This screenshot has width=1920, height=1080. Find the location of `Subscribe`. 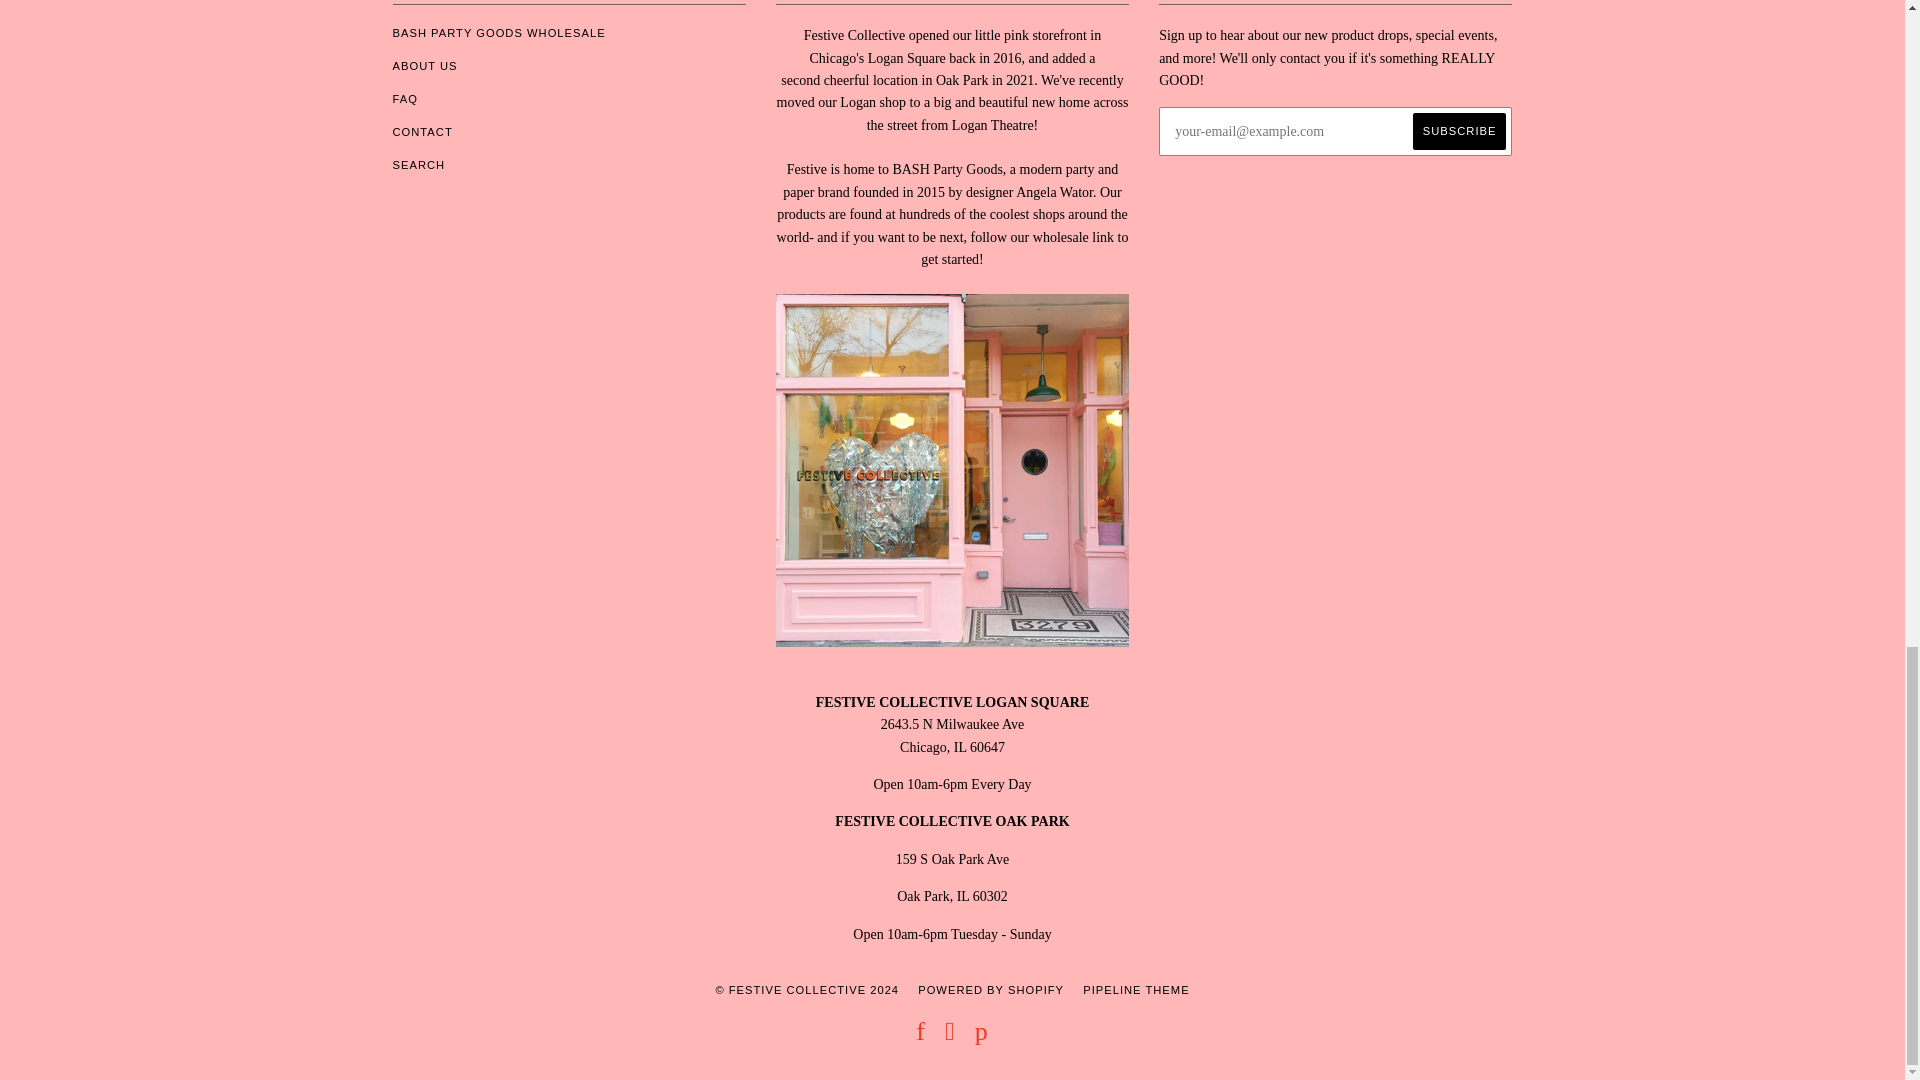

Subscribe is located at coordinates (1460, 132).